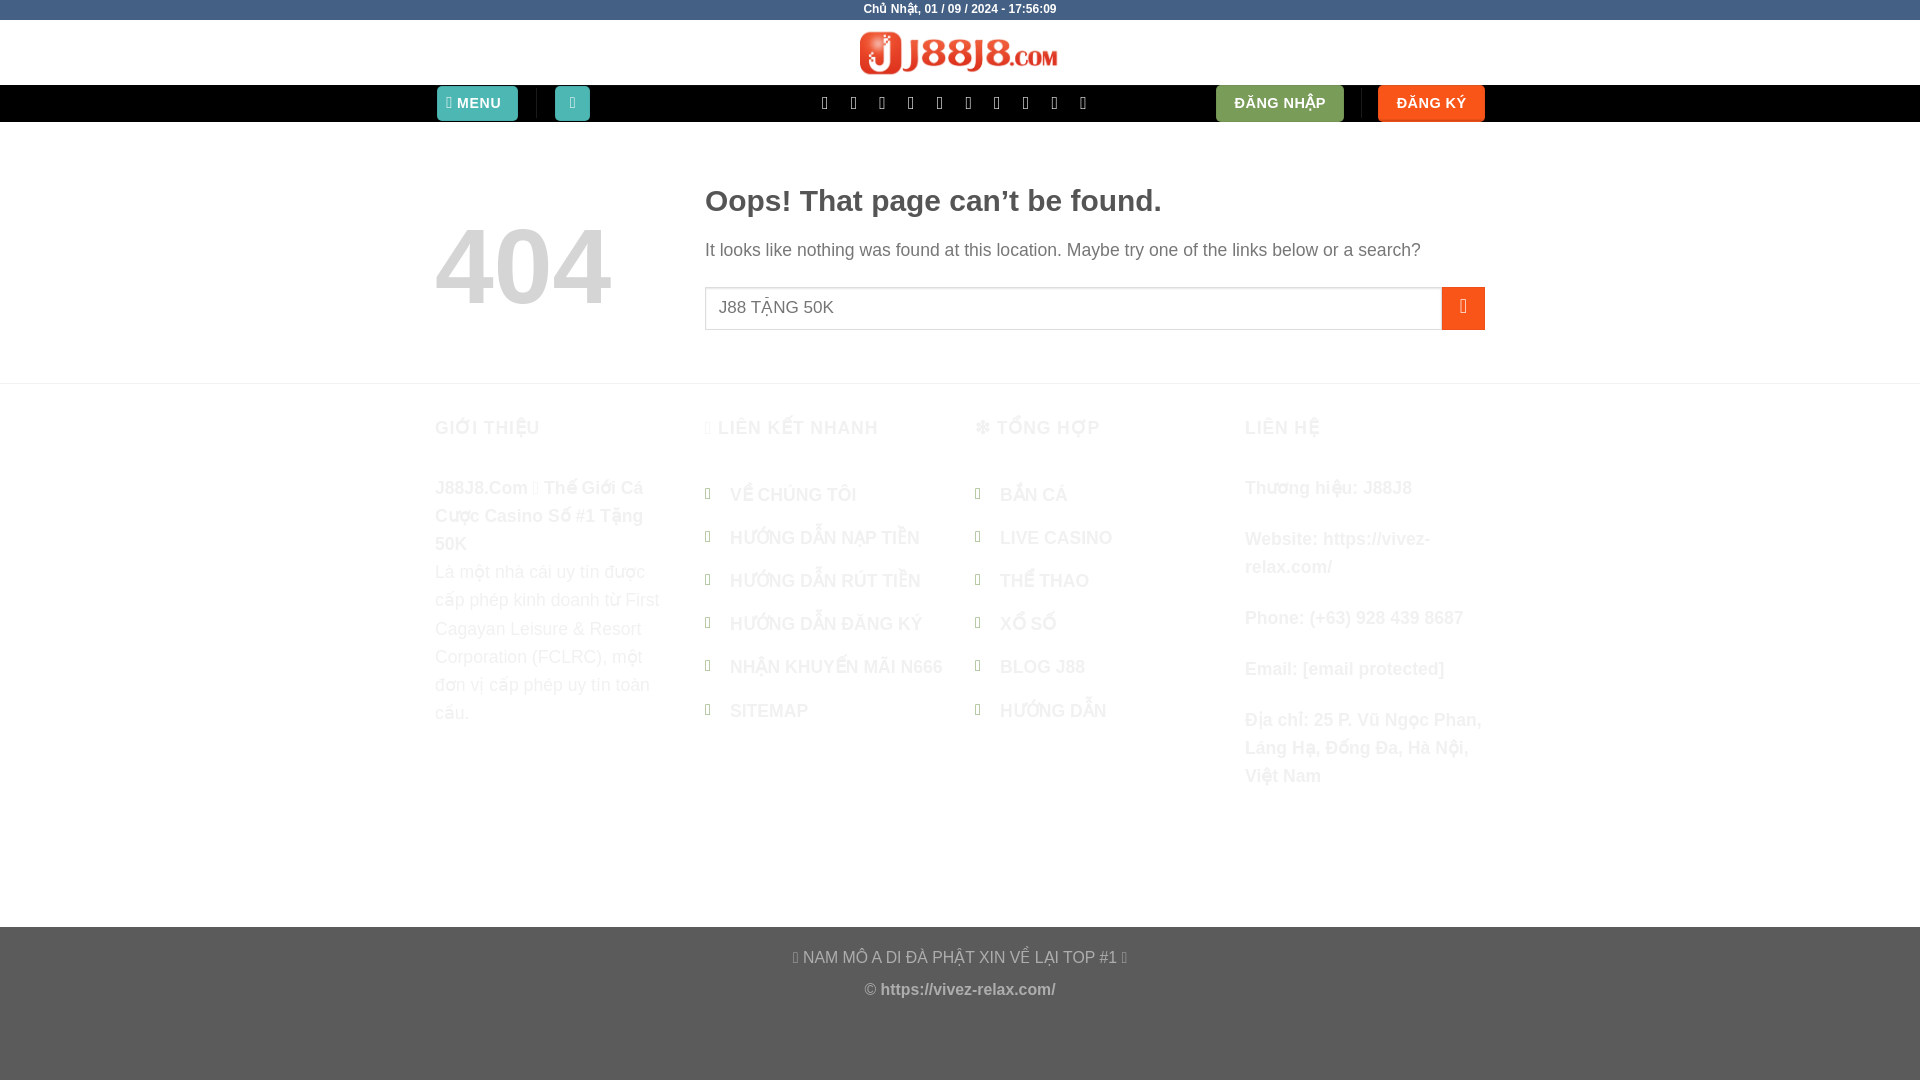 This screenshot has height=1080, width=1920. Describe the element at coordinates (860, 102) in the screenshot. I see `Follow on Twitter` at that location.